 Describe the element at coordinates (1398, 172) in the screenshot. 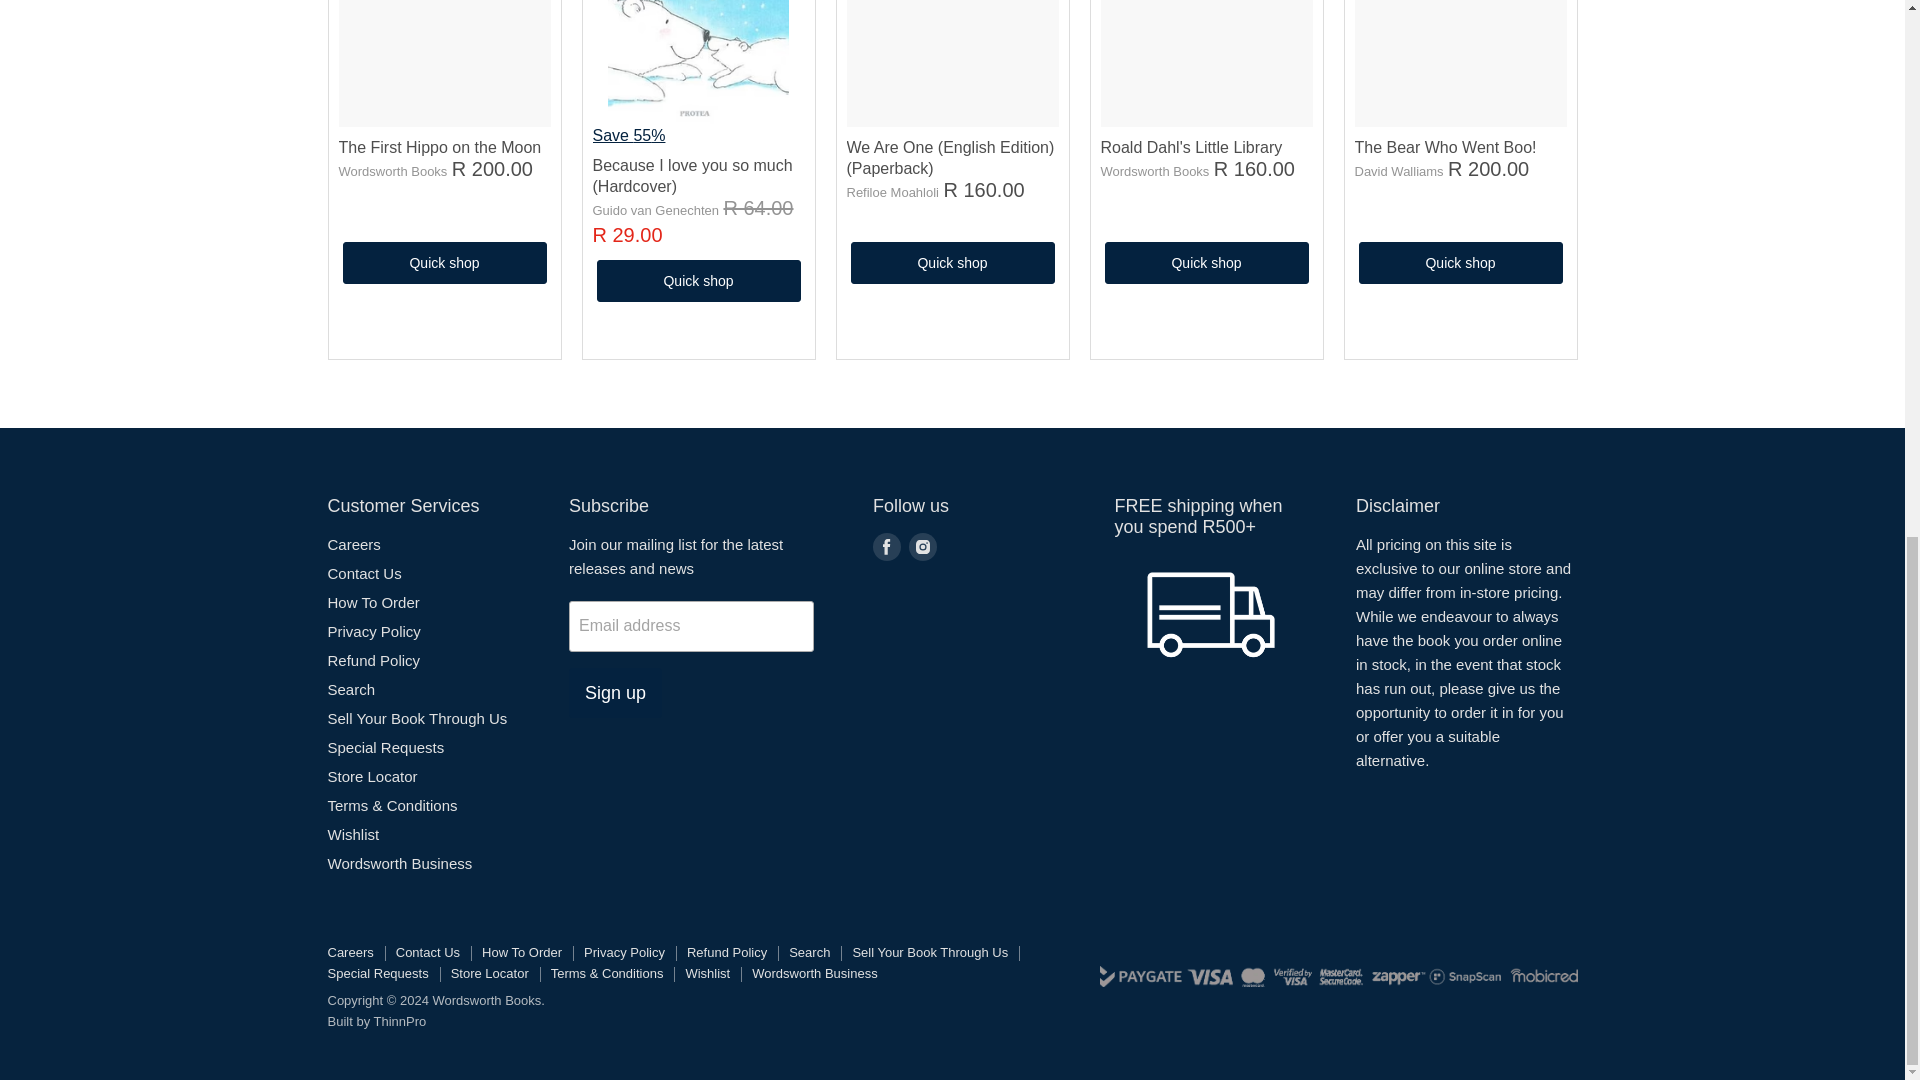

I see `David Walliams` at that location.